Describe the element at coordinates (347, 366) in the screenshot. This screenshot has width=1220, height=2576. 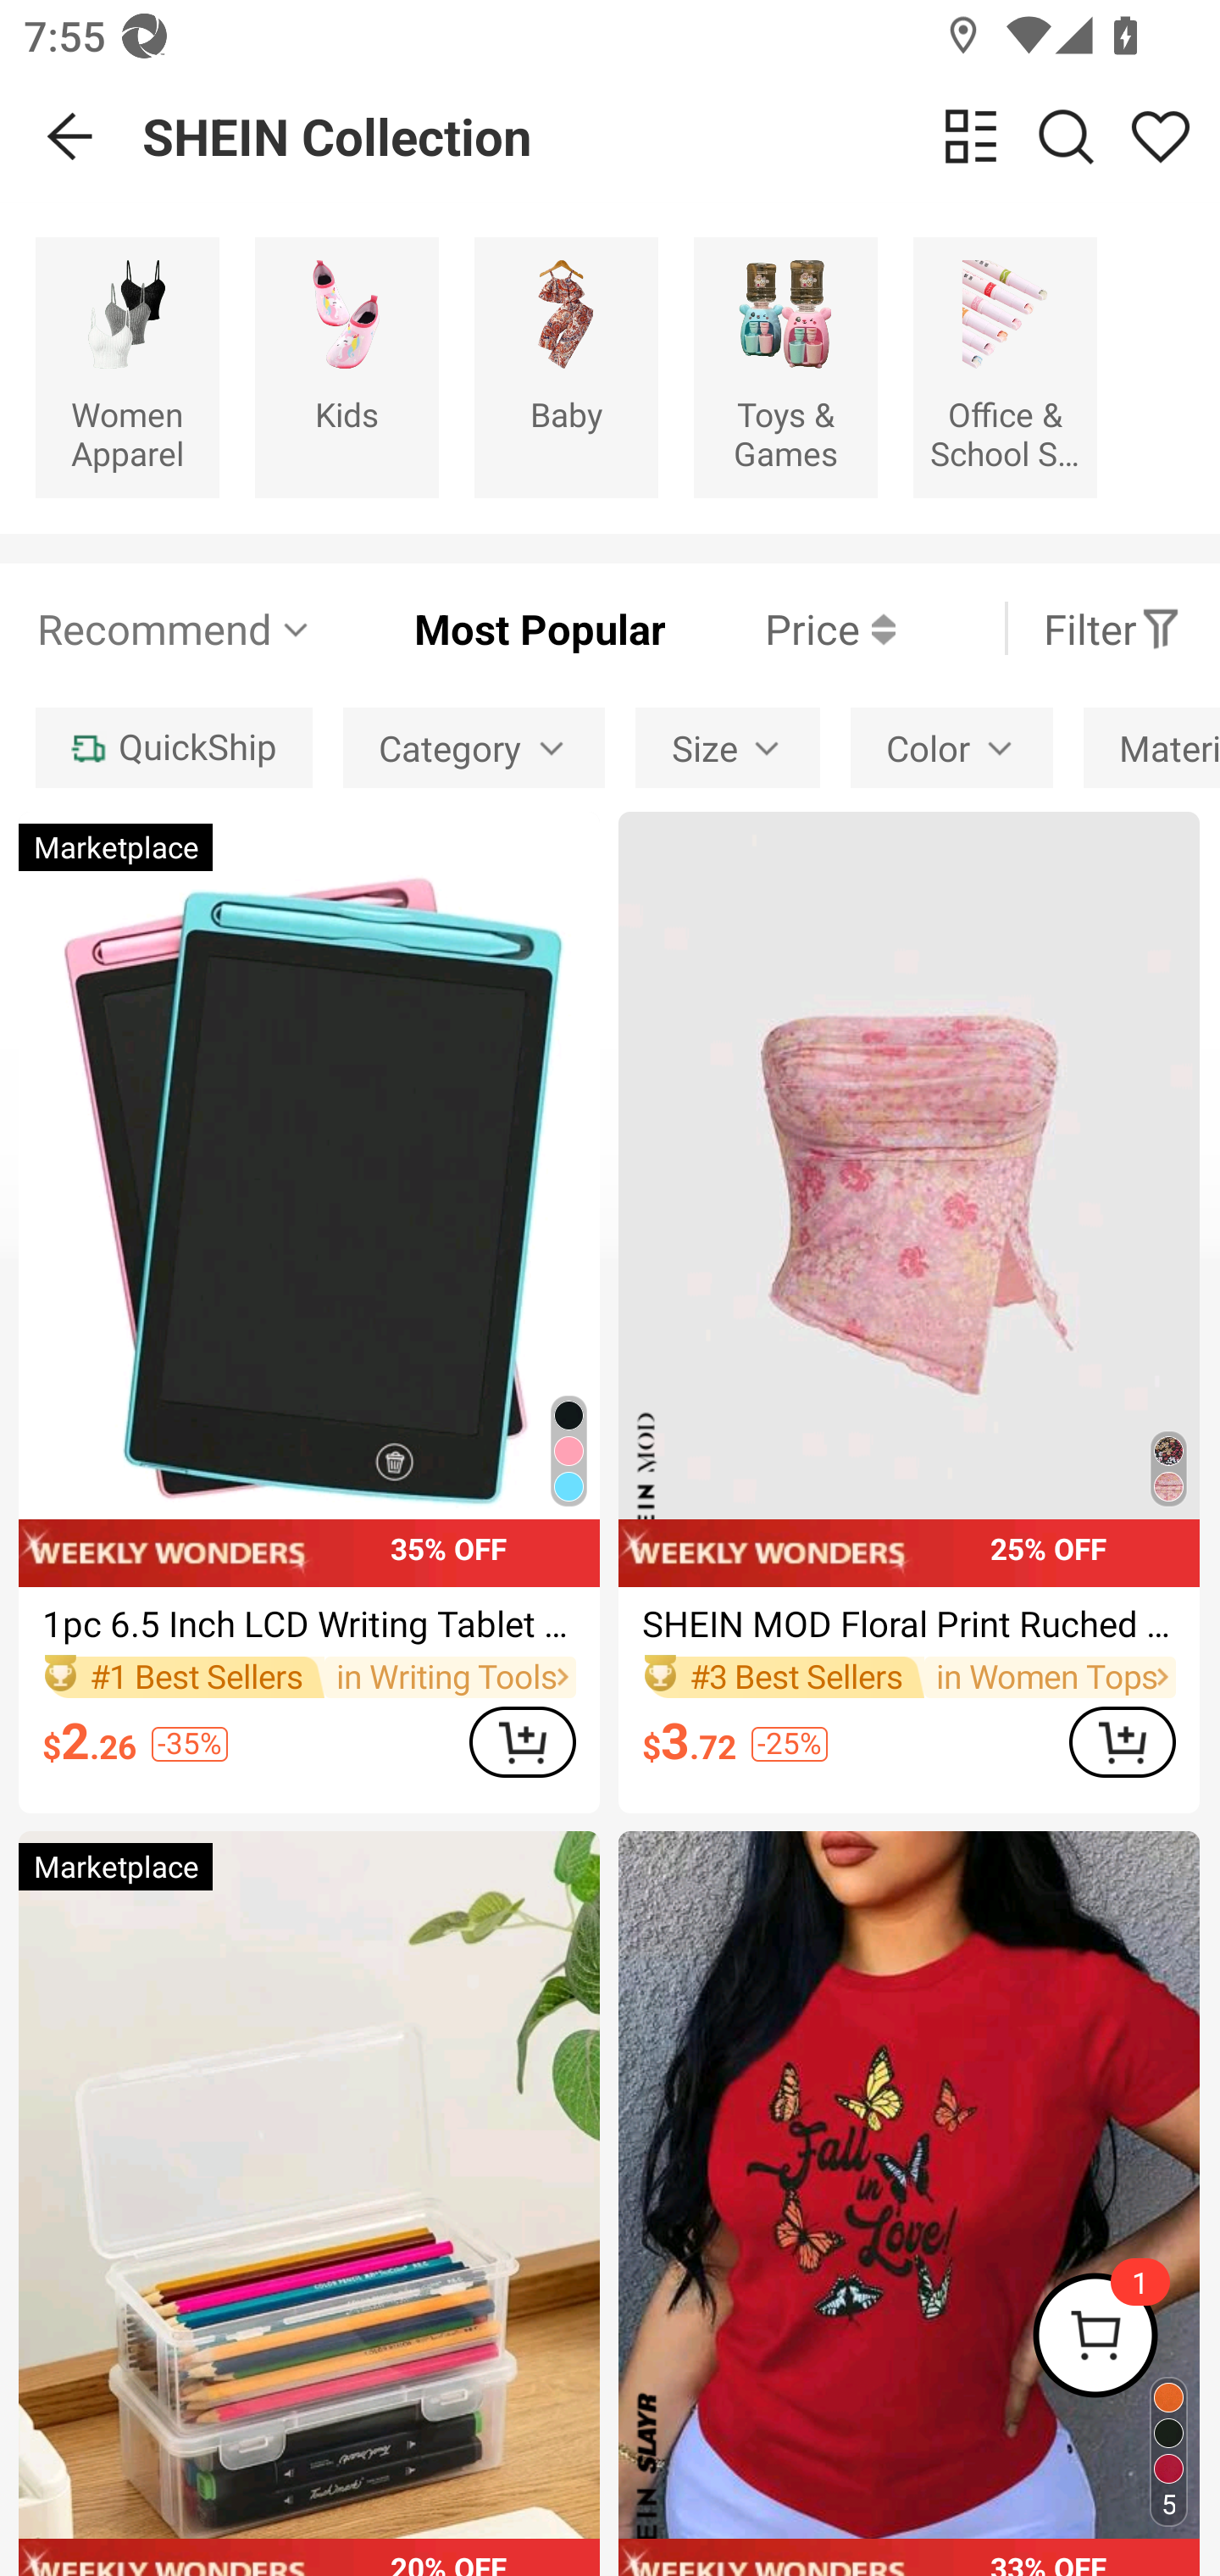
I see `Kids` at that location.